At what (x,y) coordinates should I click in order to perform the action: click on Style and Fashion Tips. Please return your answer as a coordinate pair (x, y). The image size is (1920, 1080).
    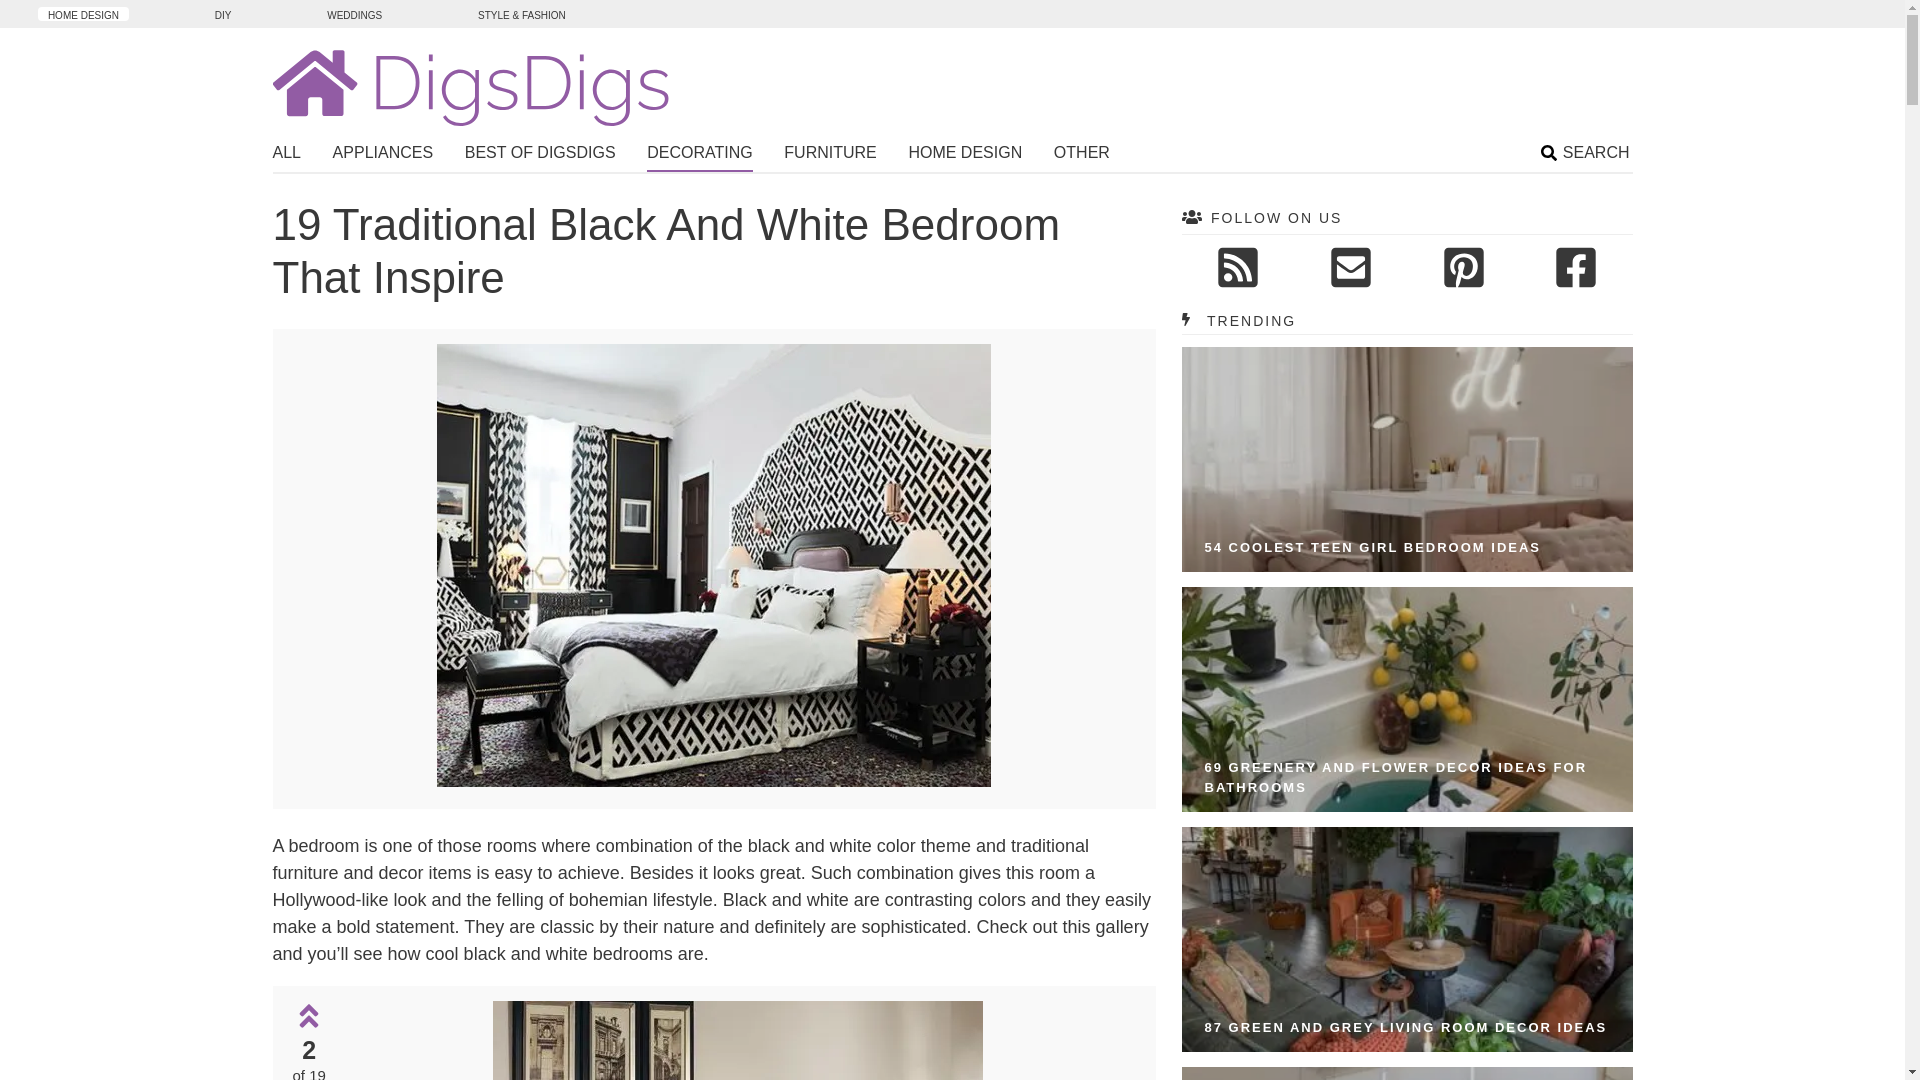
    Looking at the image, I should click on (522, 13).